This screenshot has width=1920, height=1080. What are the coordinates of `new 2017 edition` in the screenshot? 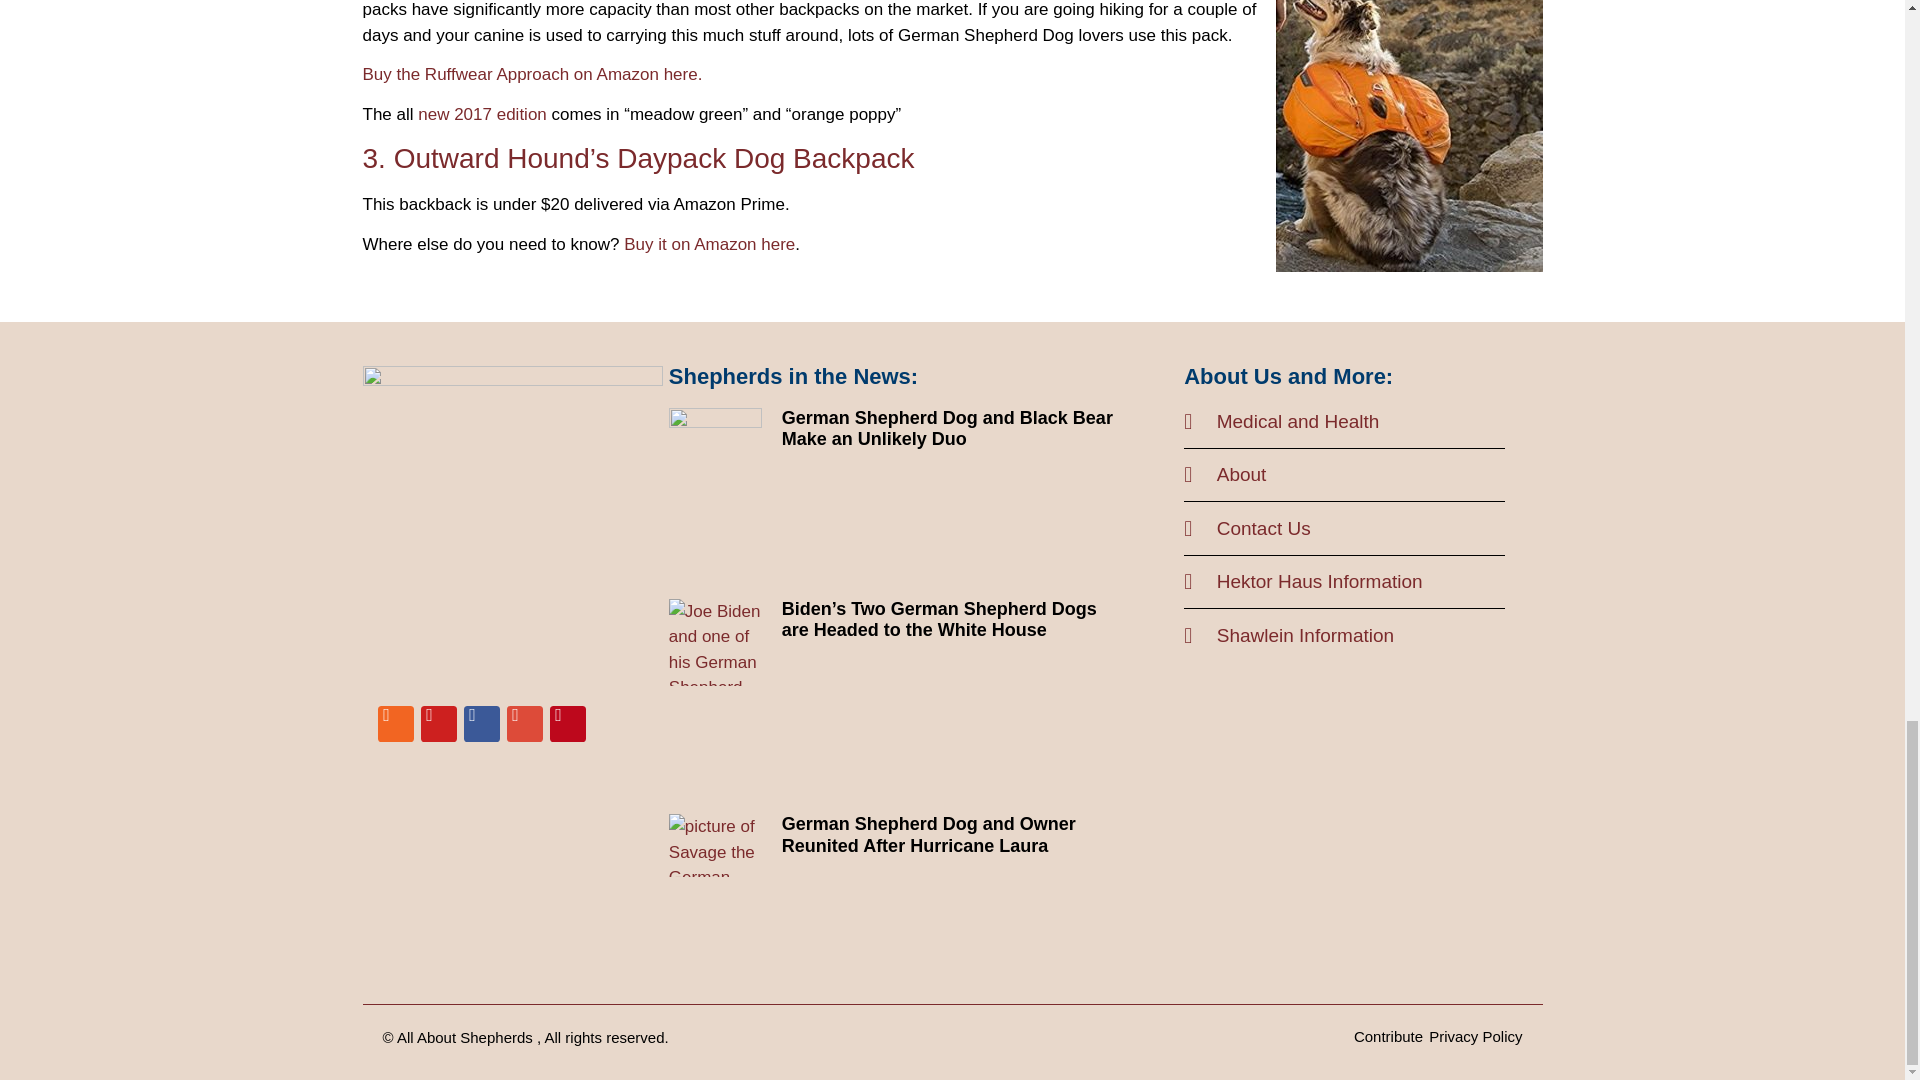 It's located at (482, 114).